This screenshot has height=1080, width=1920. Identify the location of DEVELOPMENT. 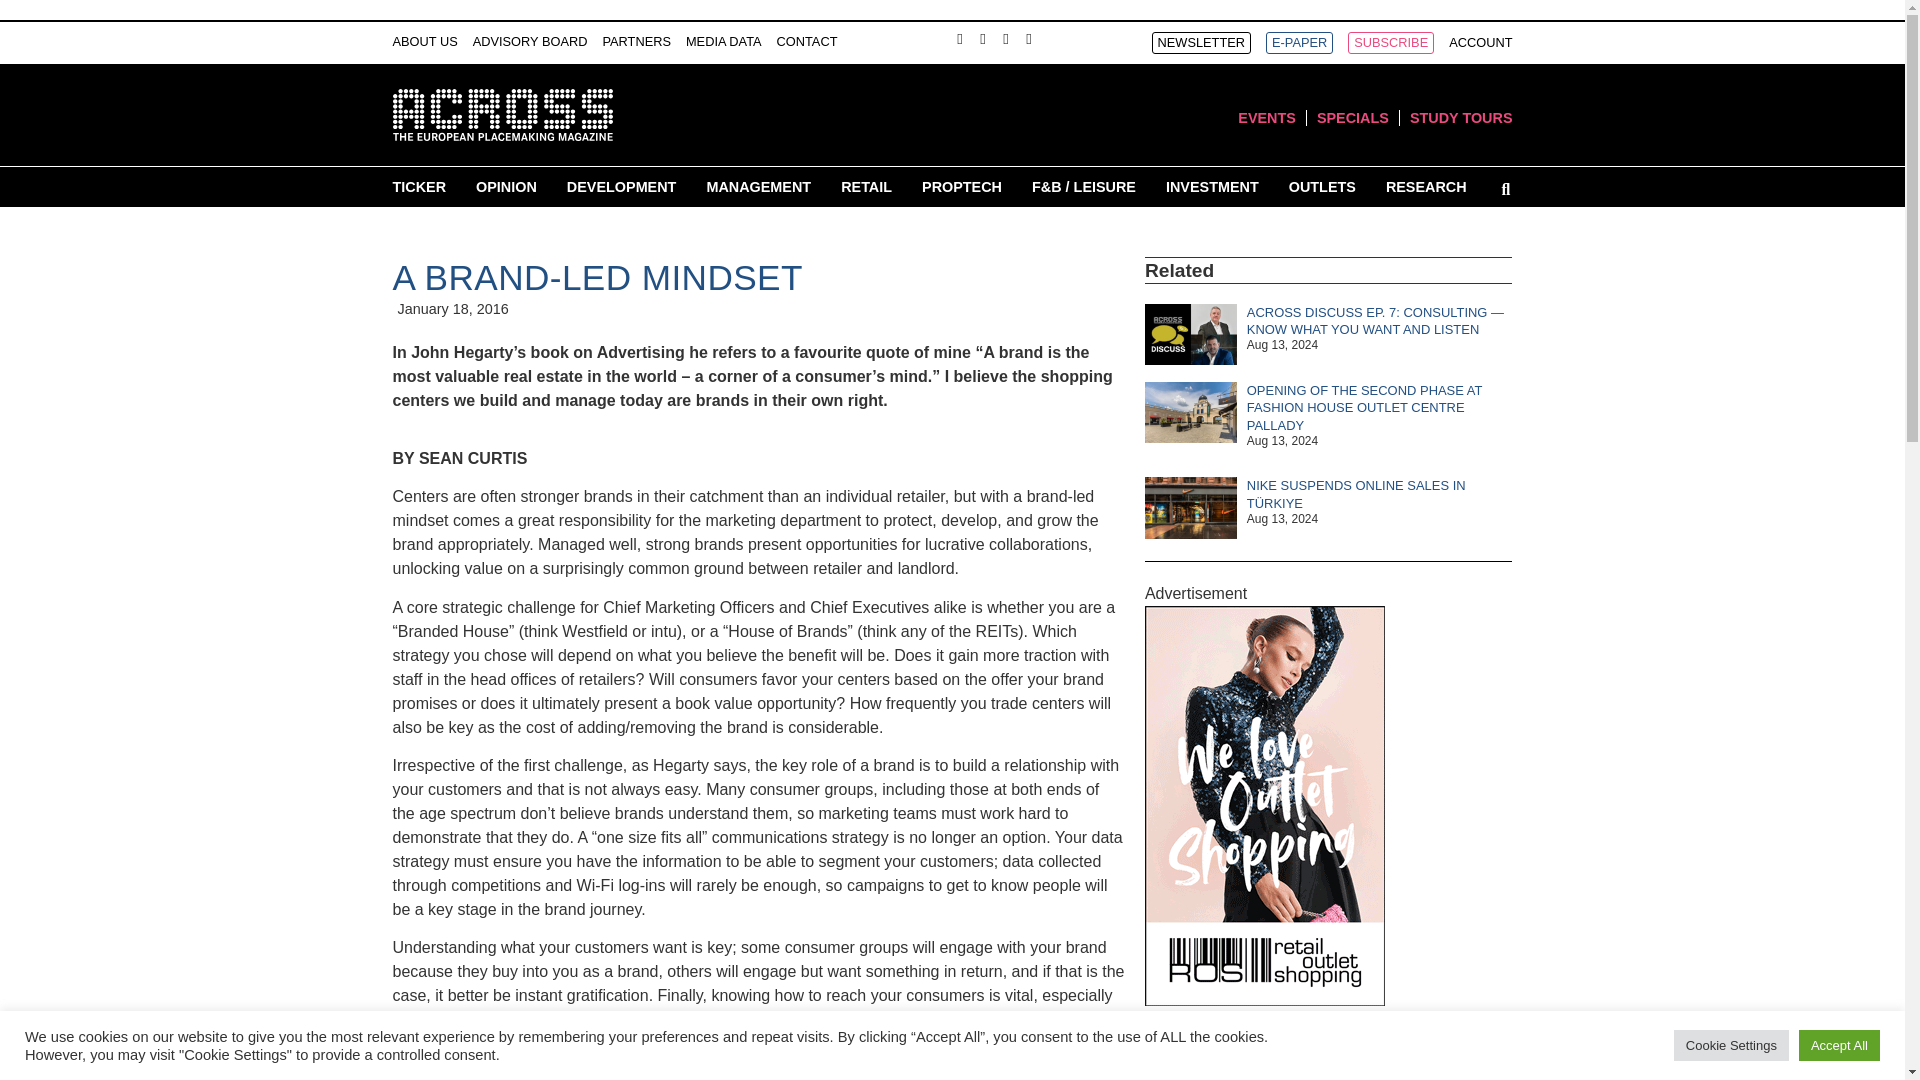
(622, 186).